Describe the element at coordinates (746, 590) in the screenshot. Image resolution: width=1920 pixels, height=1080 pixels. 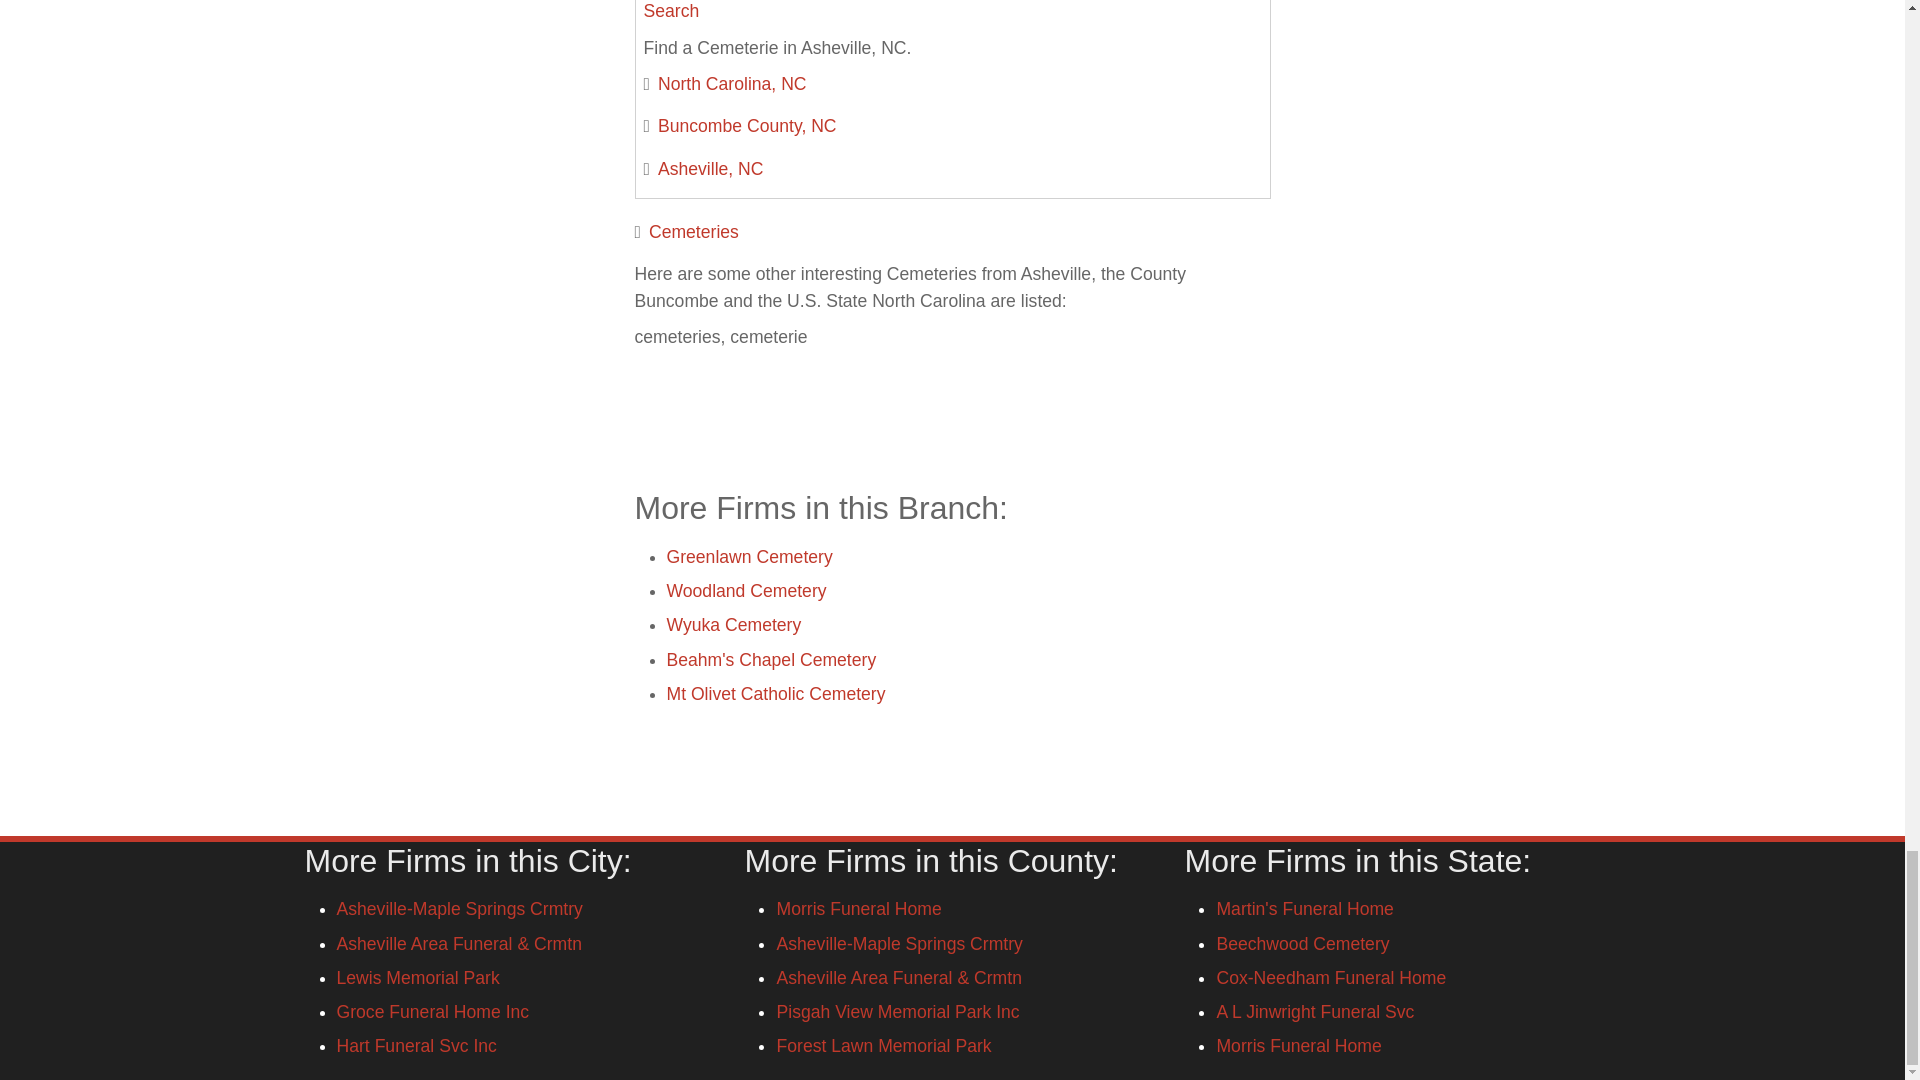
I see `Woodland Cemetery` at that location.